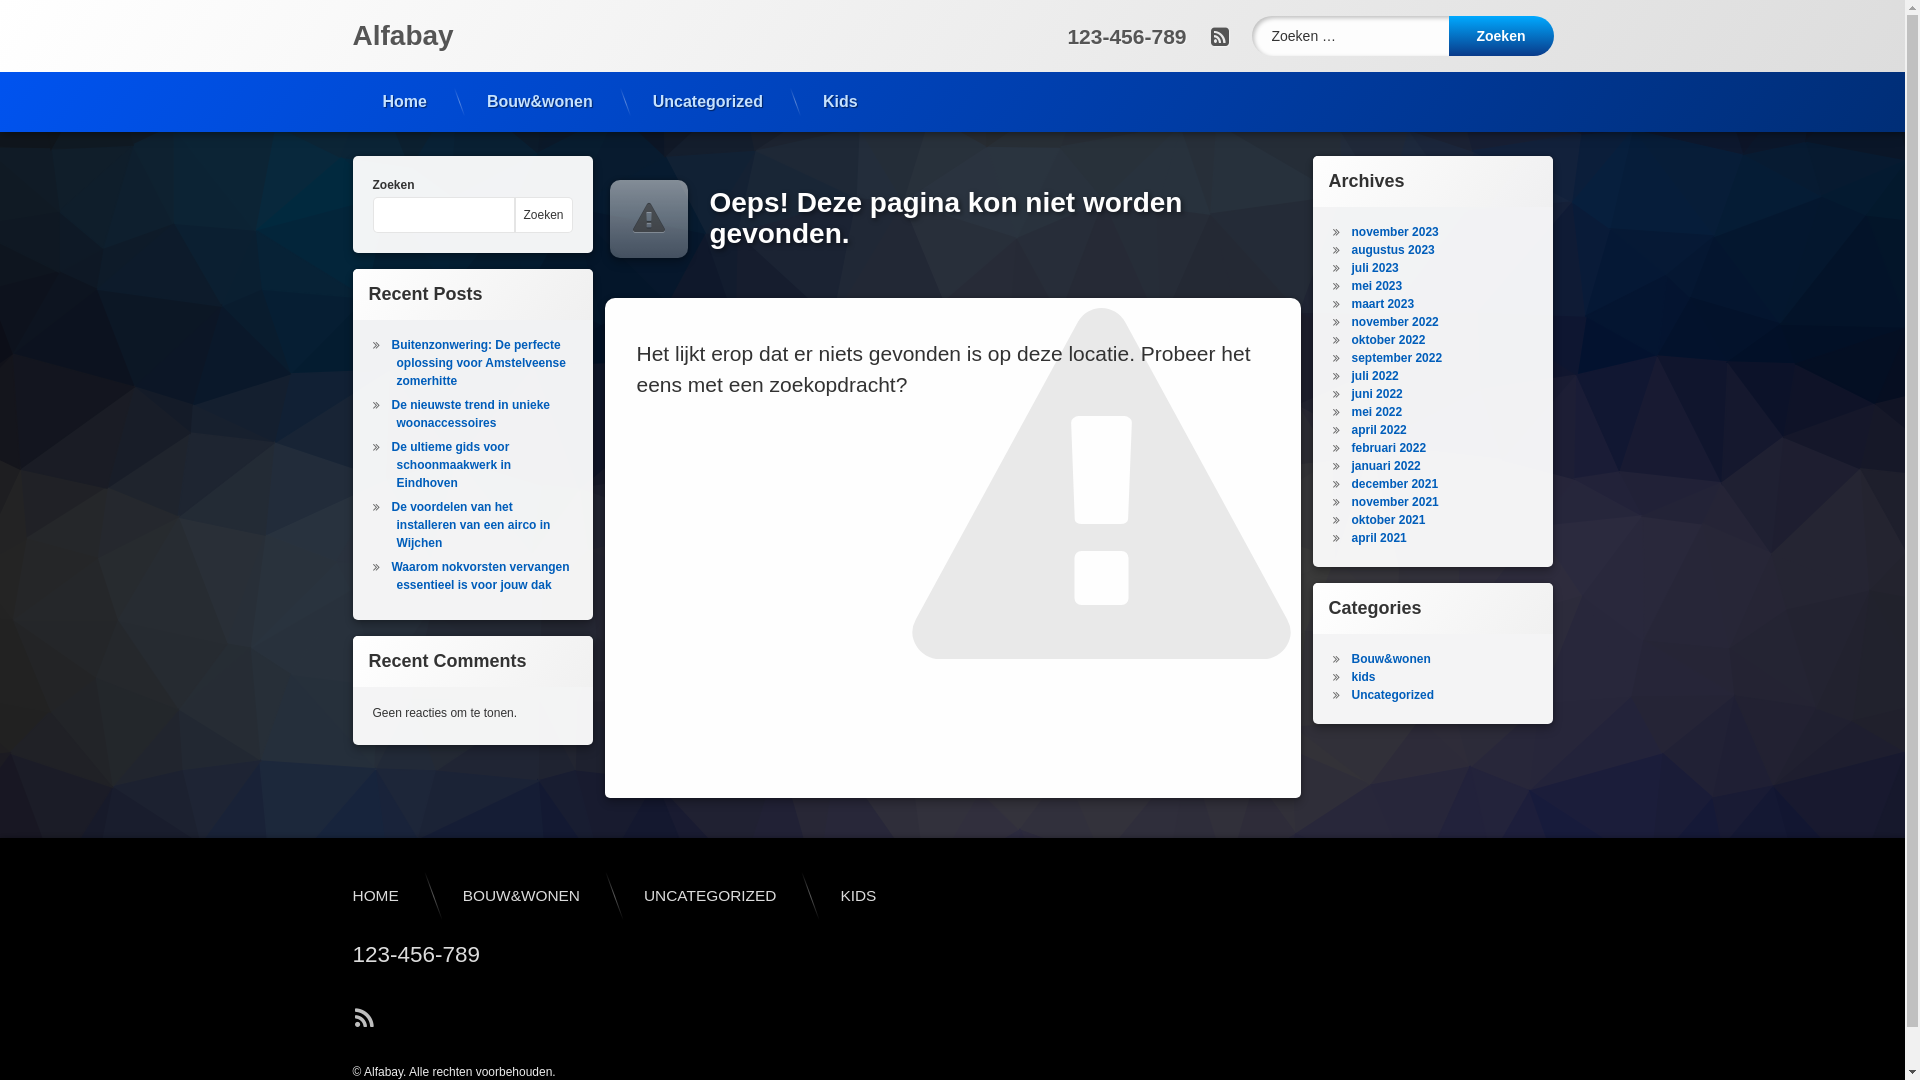  Describe the element at coordinates (1390, 659) in the screenshot. I see `Bouw&wonen` at that location.